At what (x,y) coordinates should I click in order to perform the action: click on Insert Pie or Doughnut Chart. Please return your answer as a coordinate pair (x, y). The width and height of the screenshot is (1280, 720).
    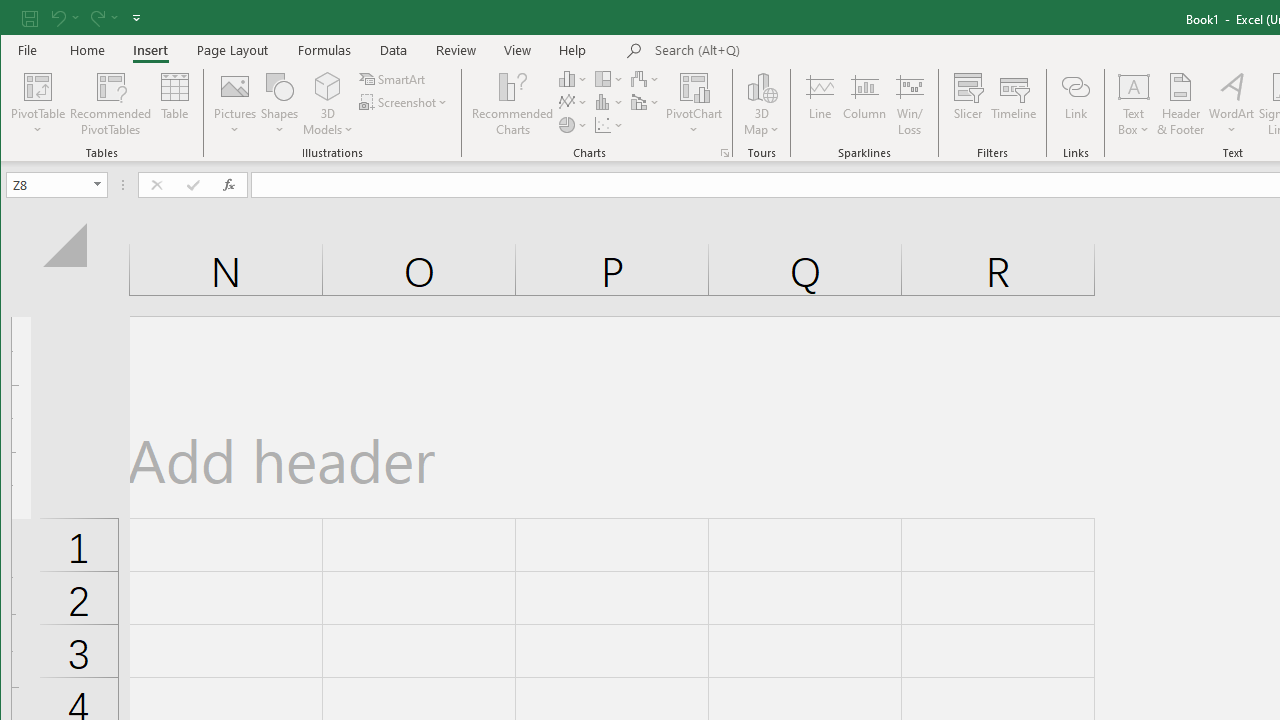
    Looking at the image, I should click on (573, 124).